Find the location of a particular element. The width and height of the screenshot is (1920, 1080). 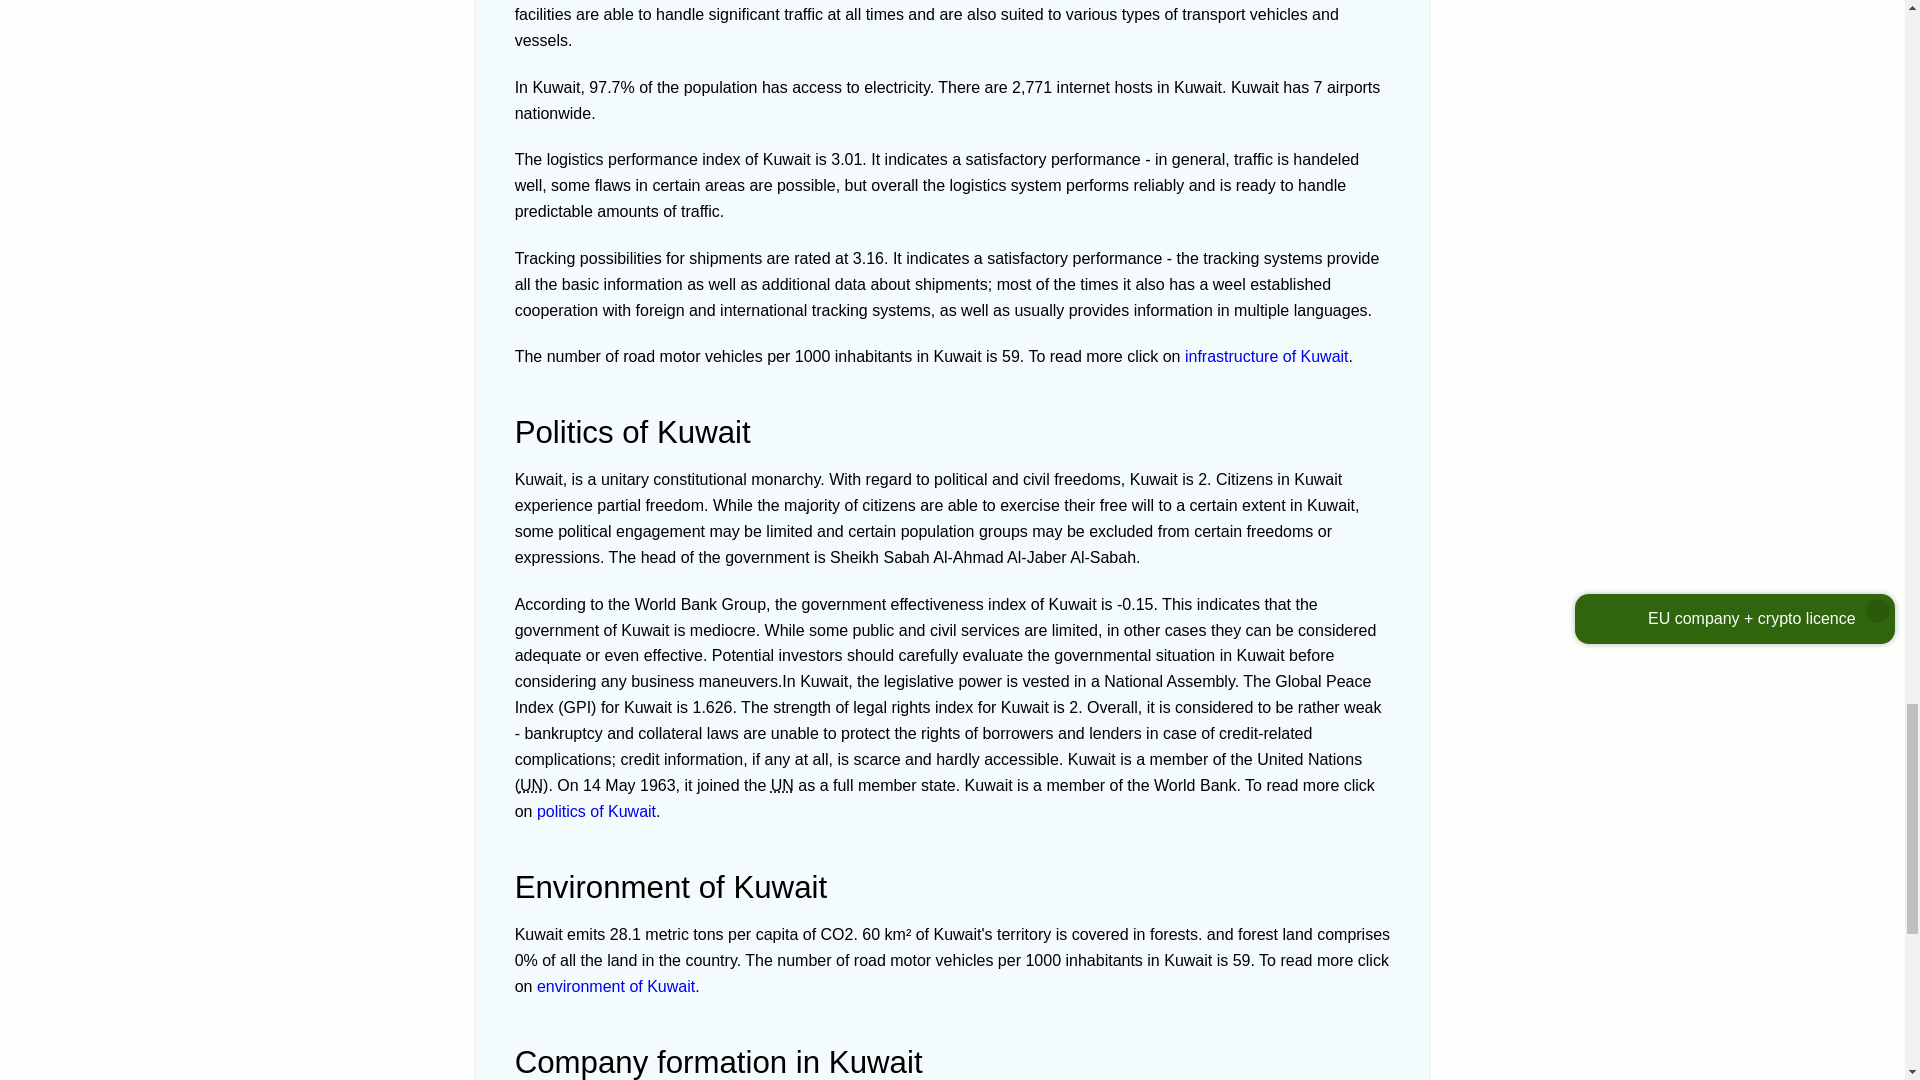

politics of Kuwait is located at coordinates (596, 811).